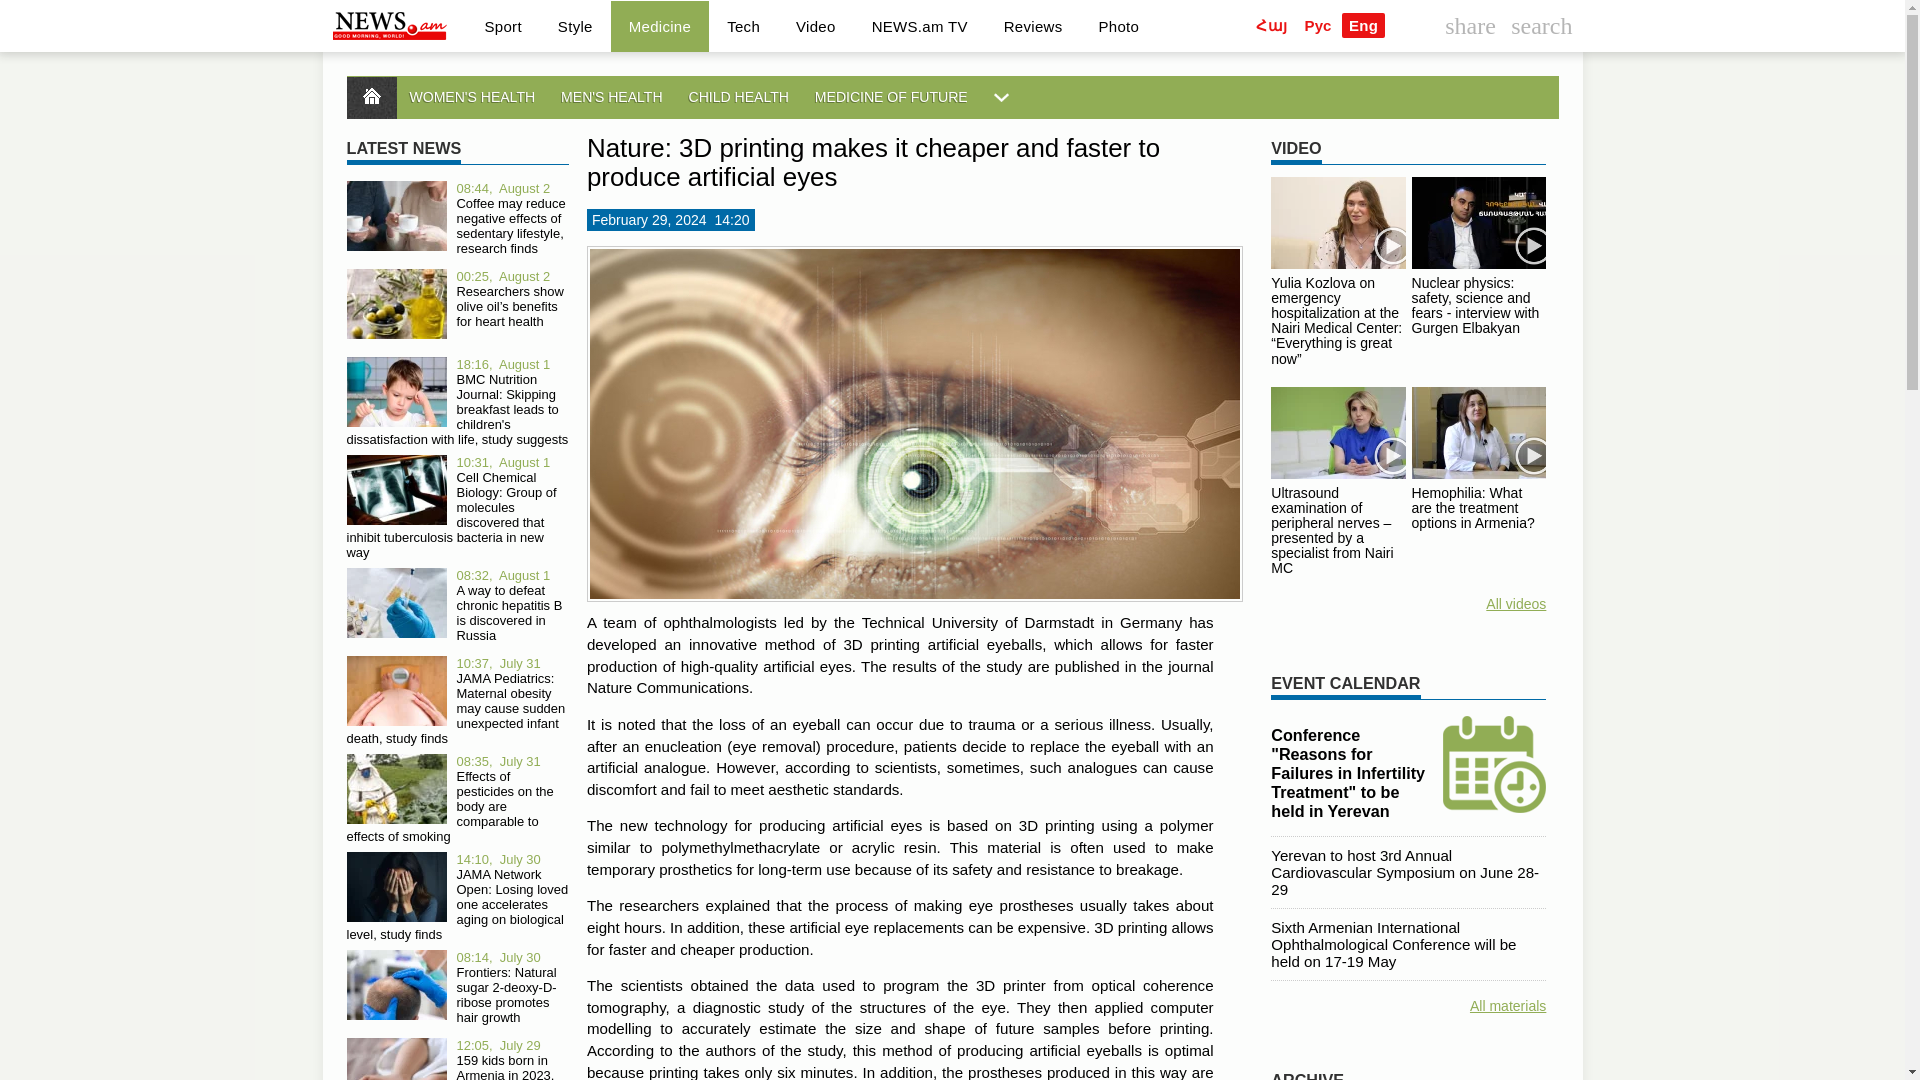 This screenshot has width=1920, height=1080. What do you see at coordinates (920, 25) in the screenshot?
I see `NEWS.am TV` at bounding box center [920, 25].